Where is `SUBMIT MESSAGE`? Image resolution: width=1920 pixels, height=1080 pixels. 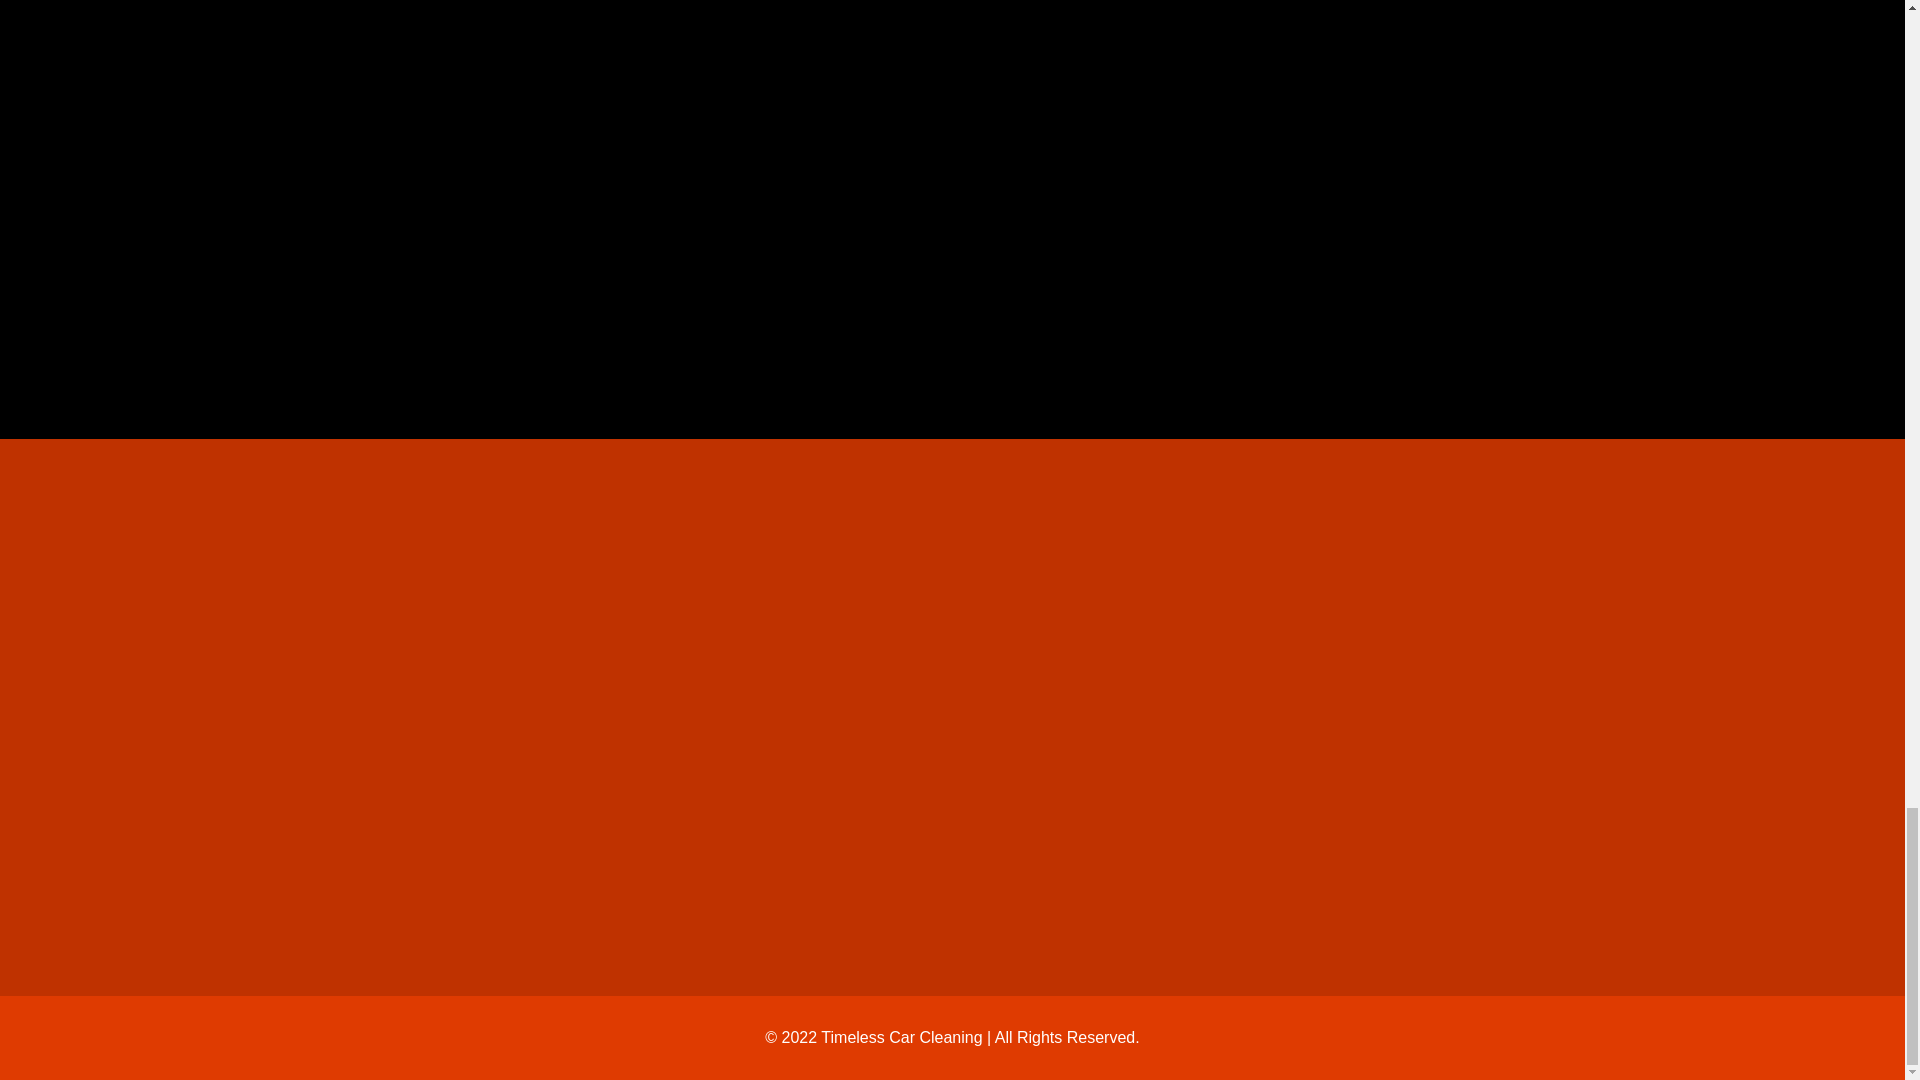
SUBMIT MESSAGE is located at coordinates (1290, 270).